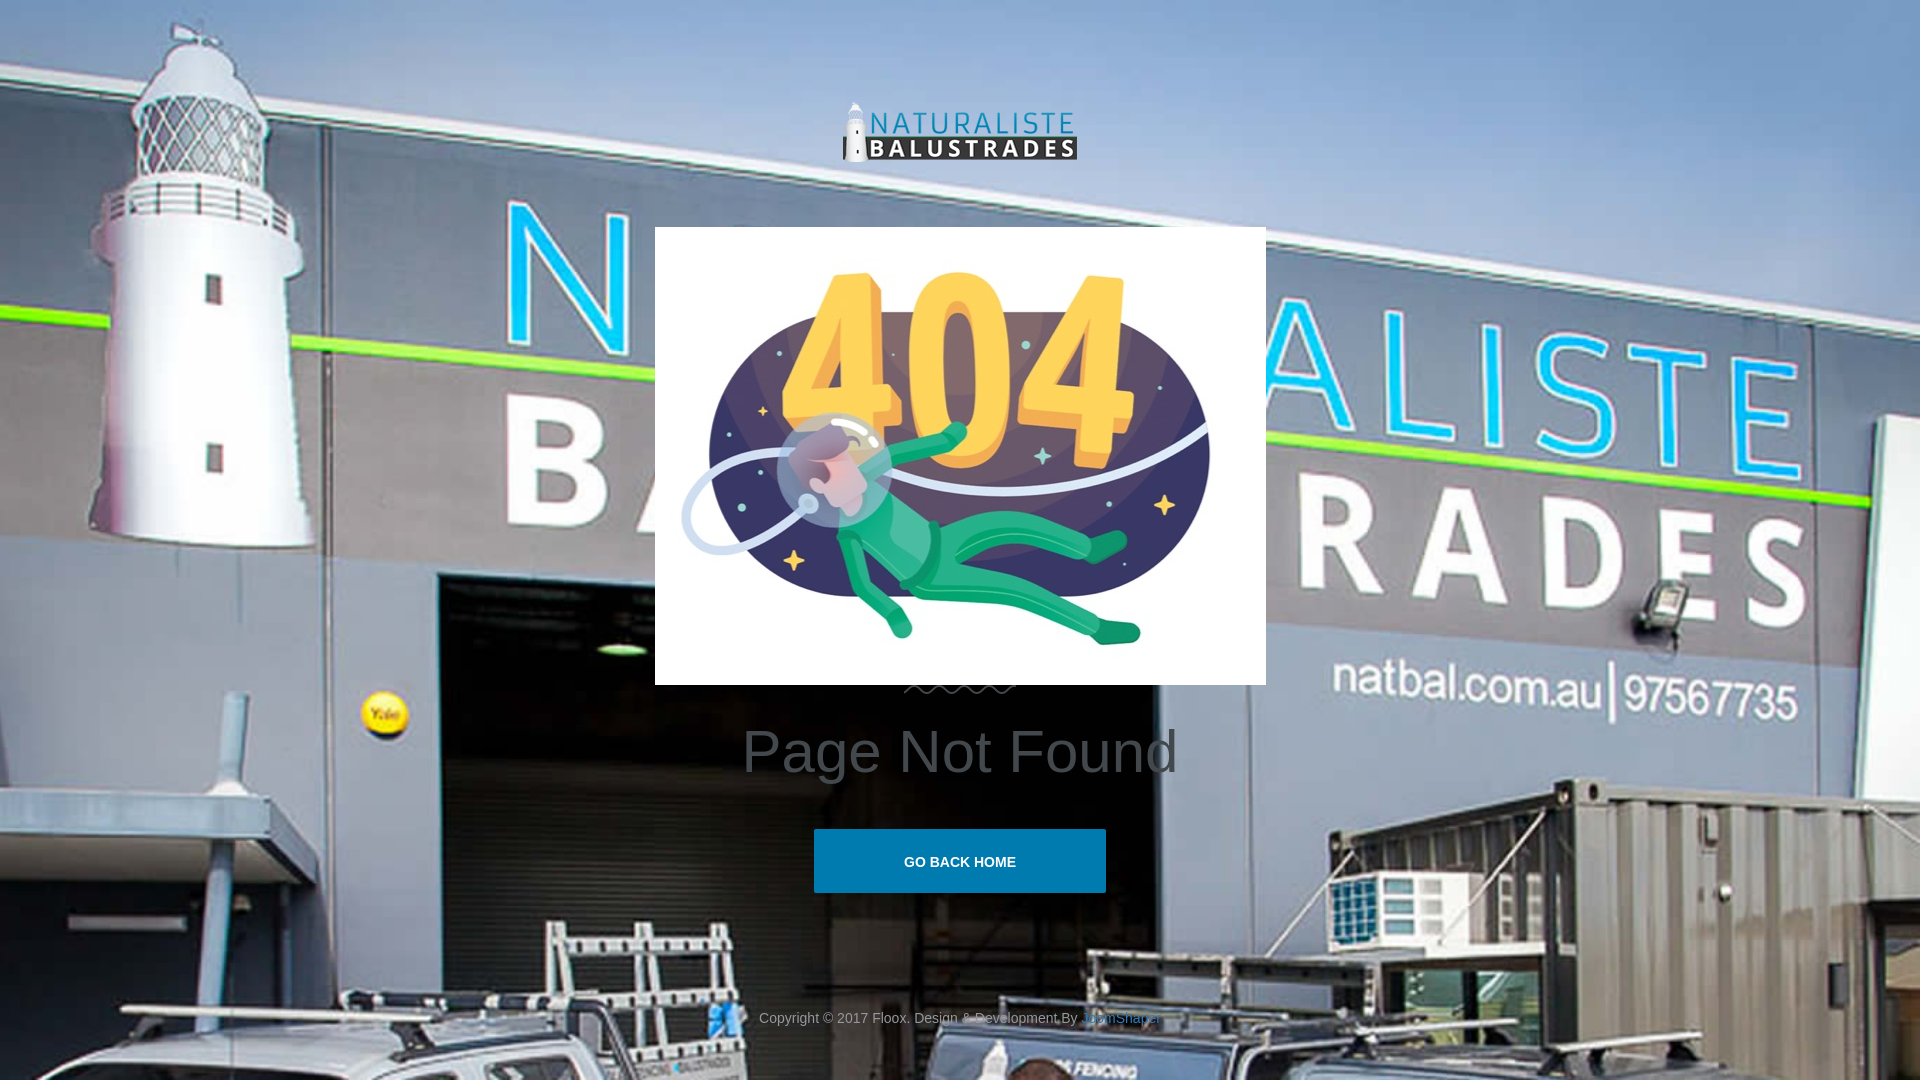  Describe the element at coordinates (1120, 1018) in the screenshot. I see `JoomShaper` at that location.